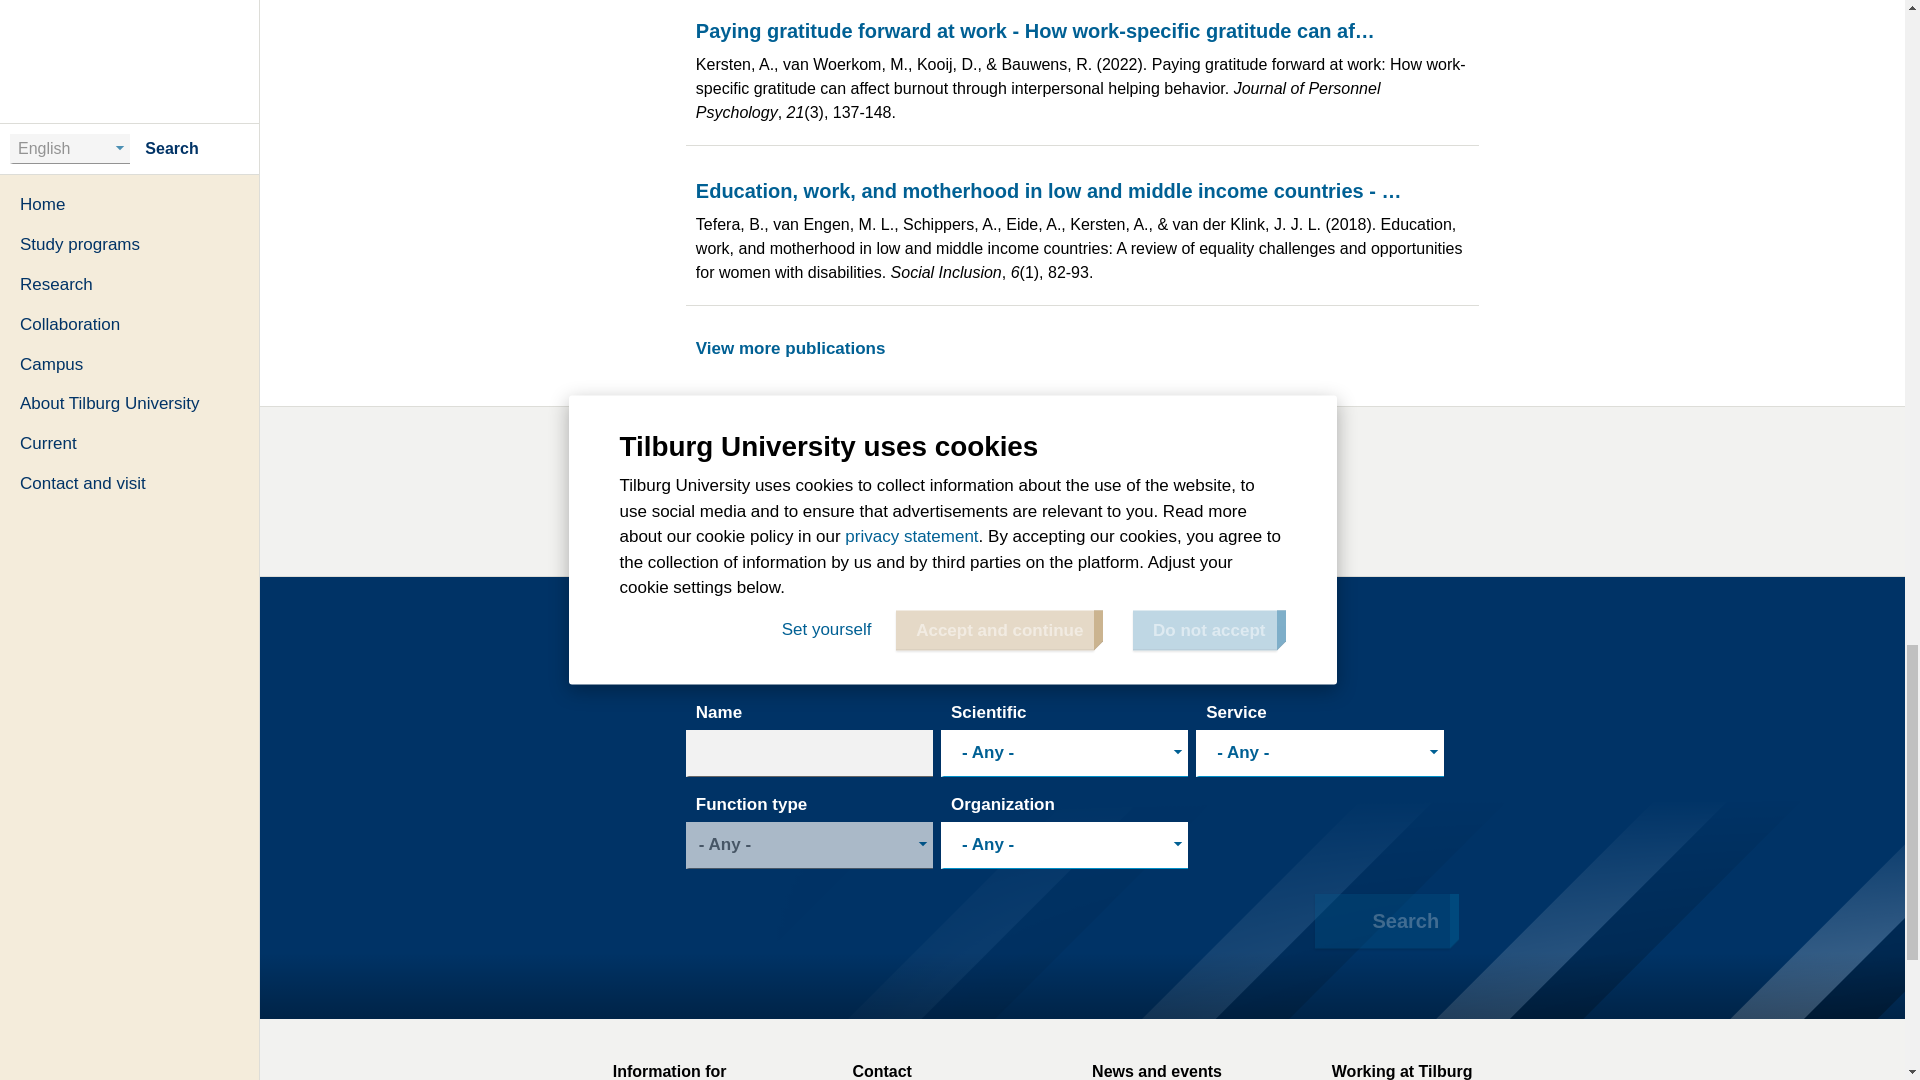  I want to click on Link academic profile, so click(789, 518).